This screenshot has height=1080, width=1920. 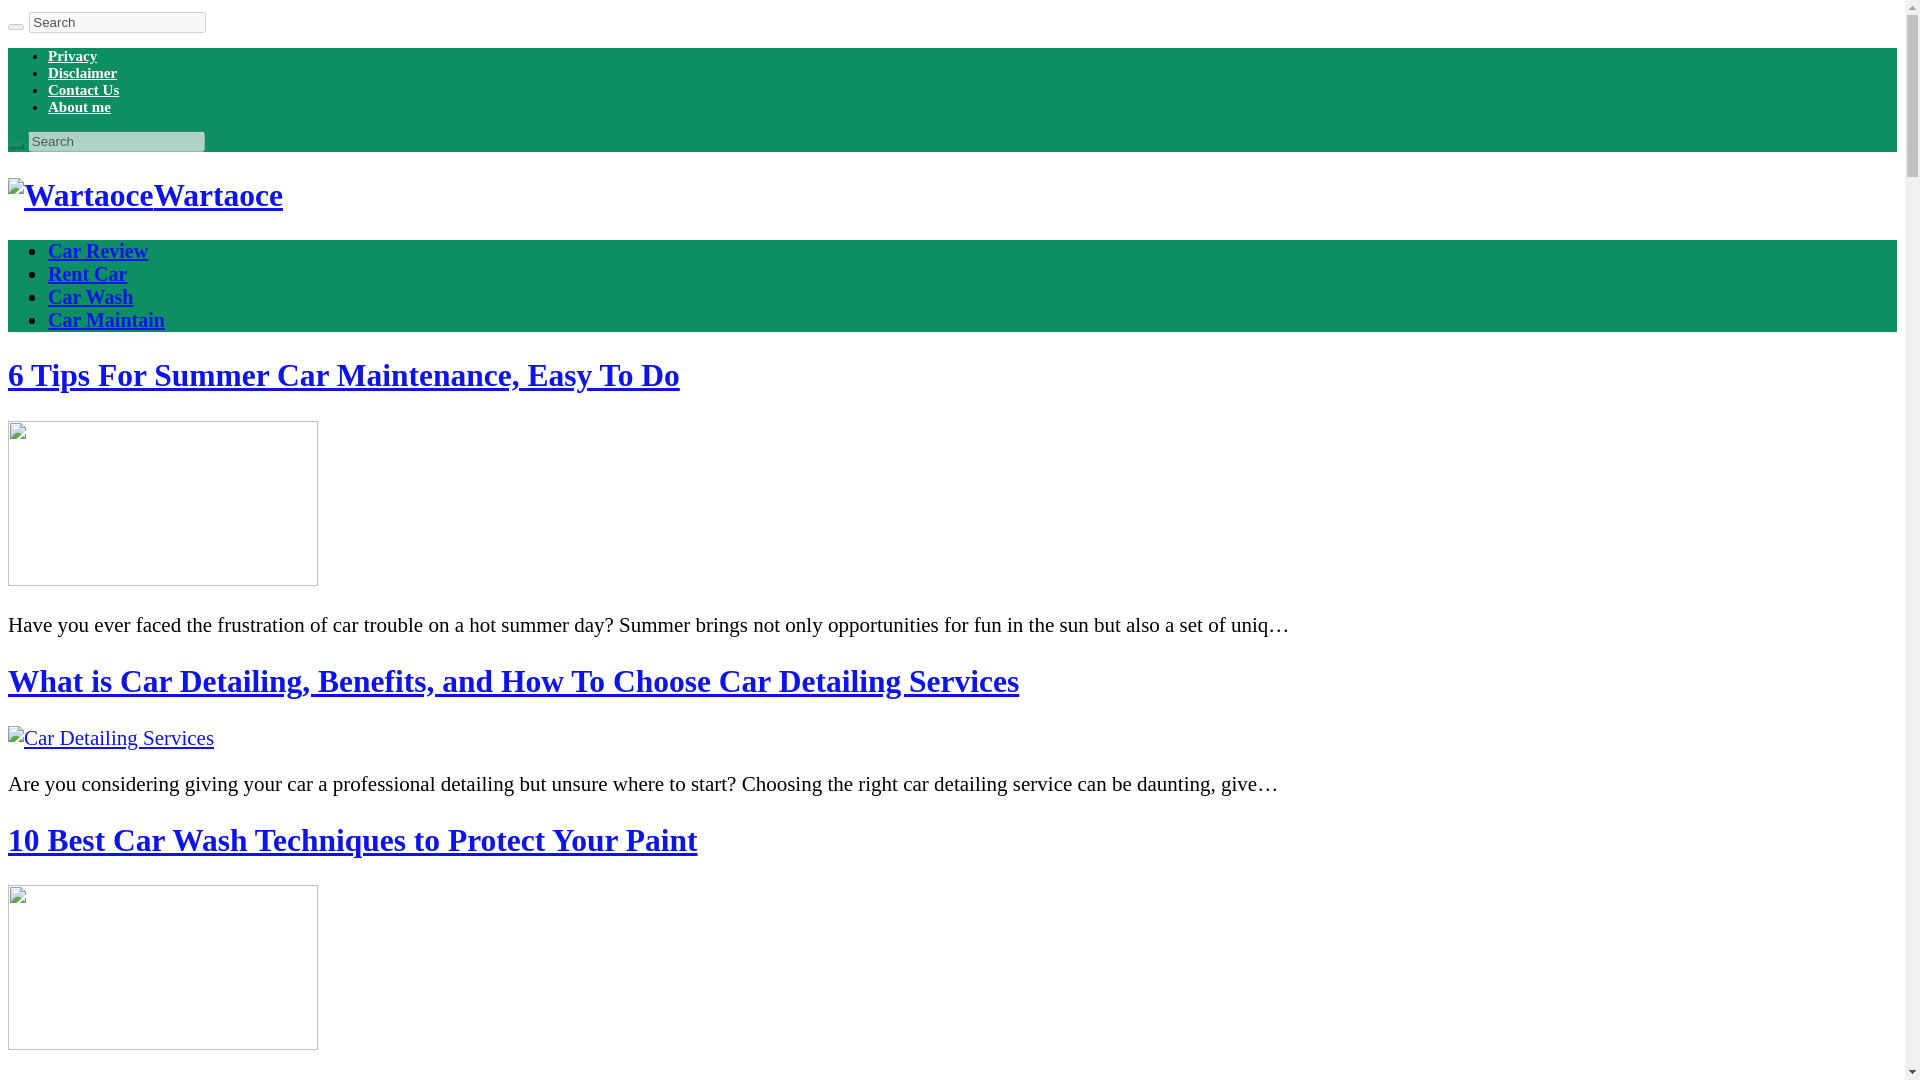 What do you see at coordinates (116, 141) in the screenshot?
I see `Search` at bounding box center [116, 141].